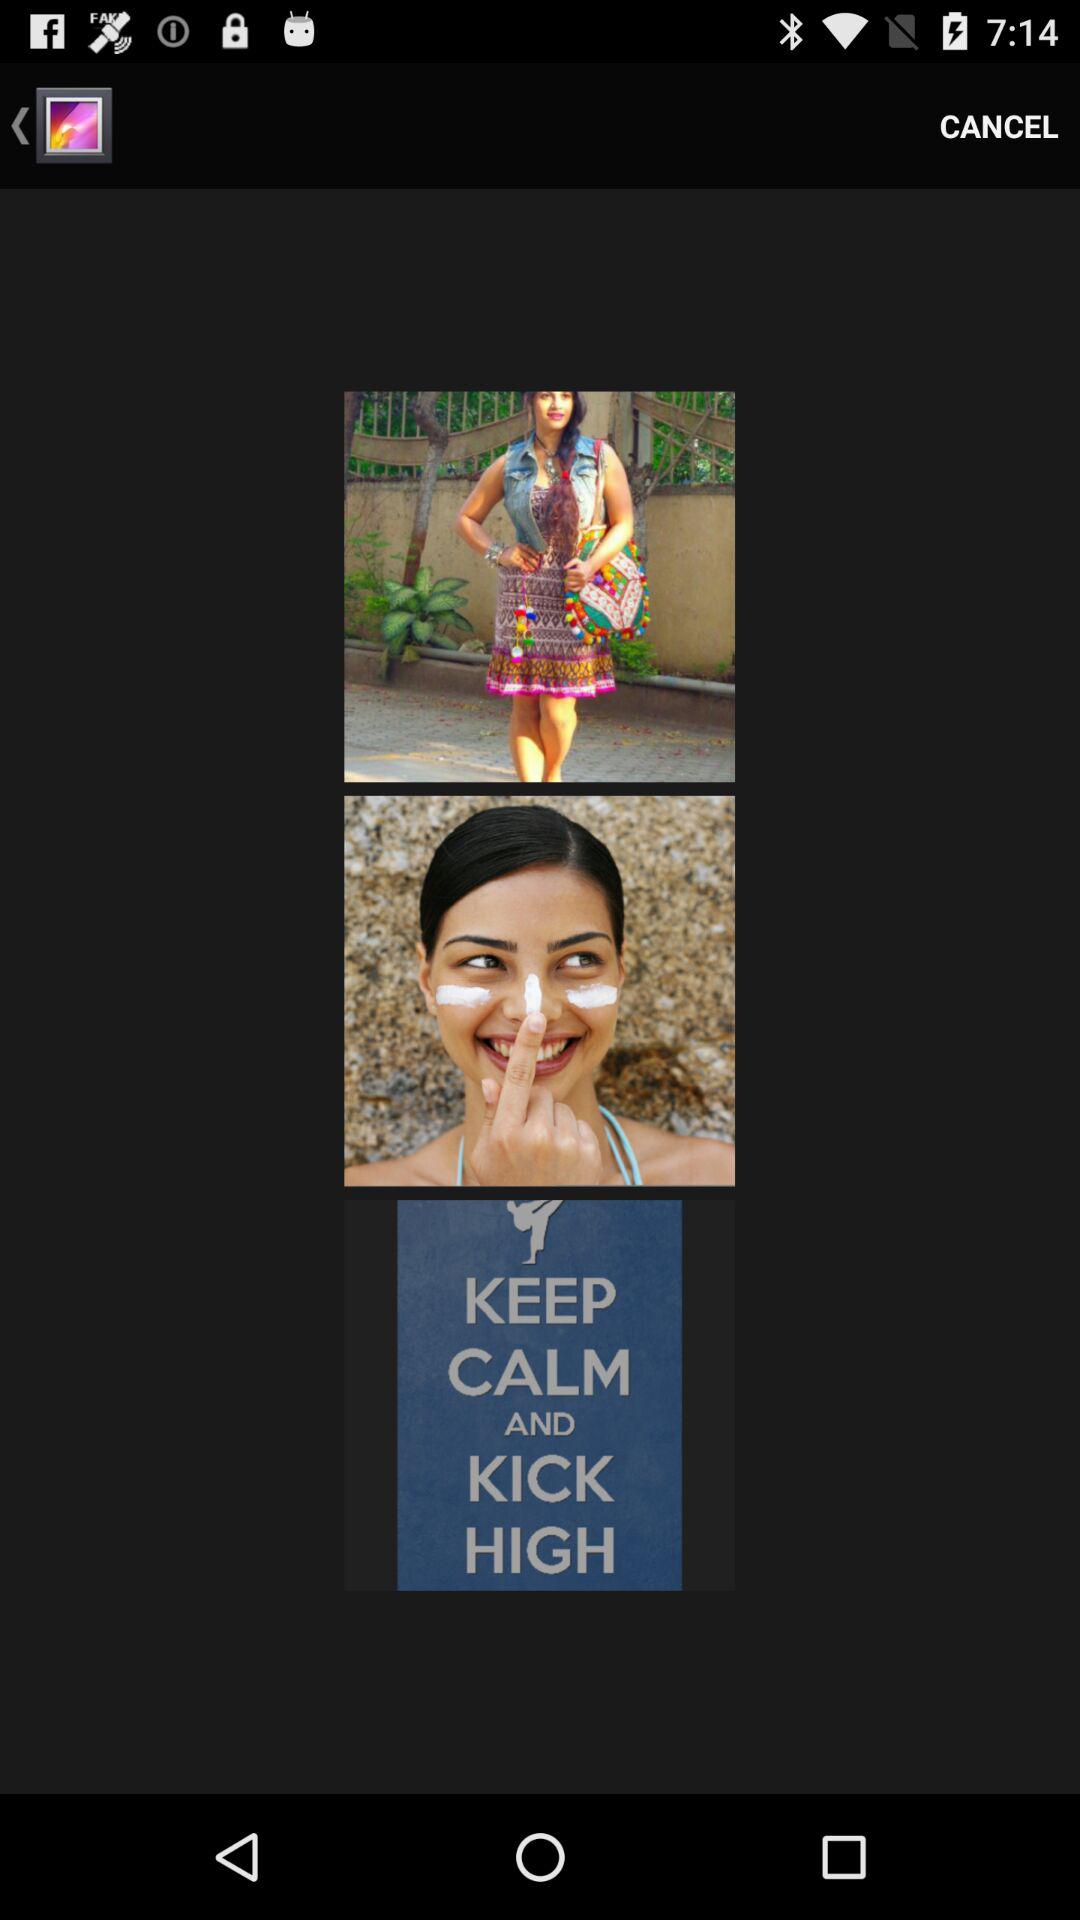  What do you see at coordinates (999, 126) in the screenshot?
I see `scroll to cancel` at bounding box center [999, 126].